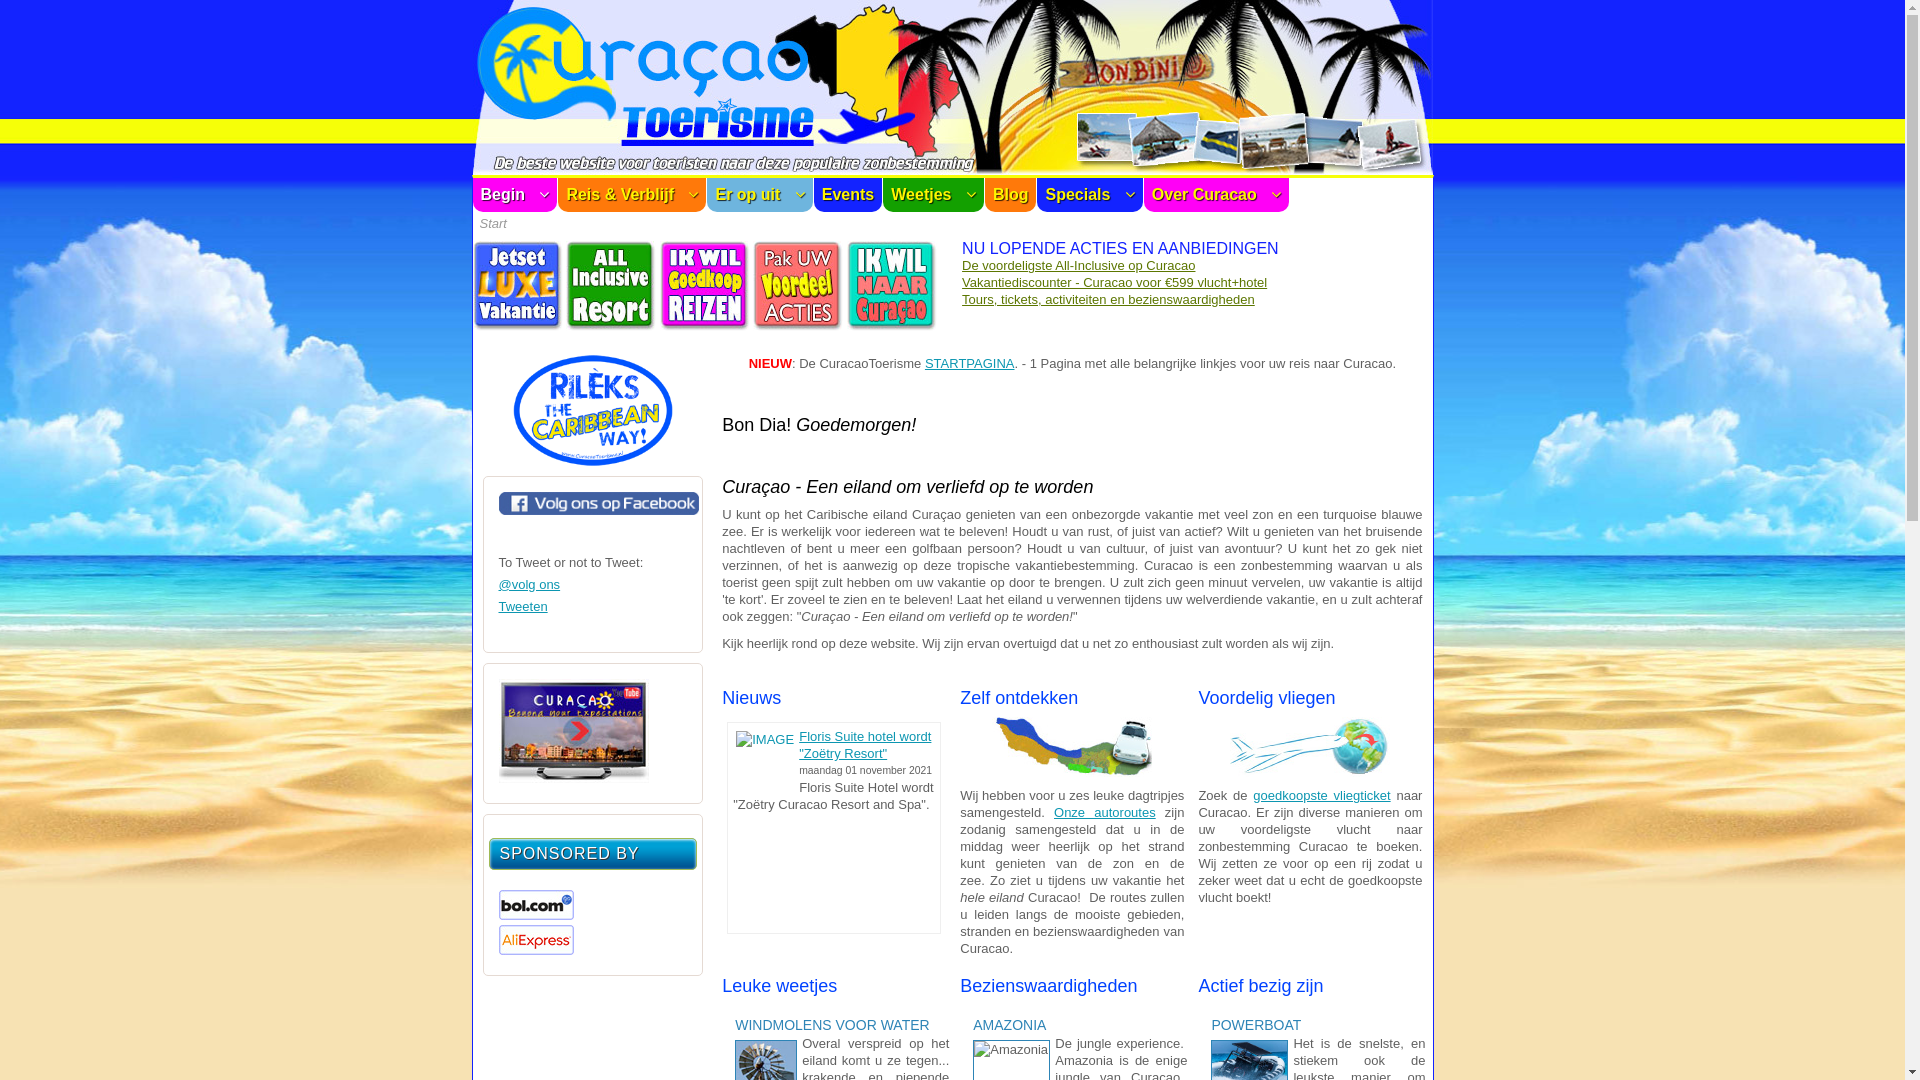  What do you see at coordinates (522, 606) in the screenshot?
I see `Tweeten` at bounding box center [522, 606].